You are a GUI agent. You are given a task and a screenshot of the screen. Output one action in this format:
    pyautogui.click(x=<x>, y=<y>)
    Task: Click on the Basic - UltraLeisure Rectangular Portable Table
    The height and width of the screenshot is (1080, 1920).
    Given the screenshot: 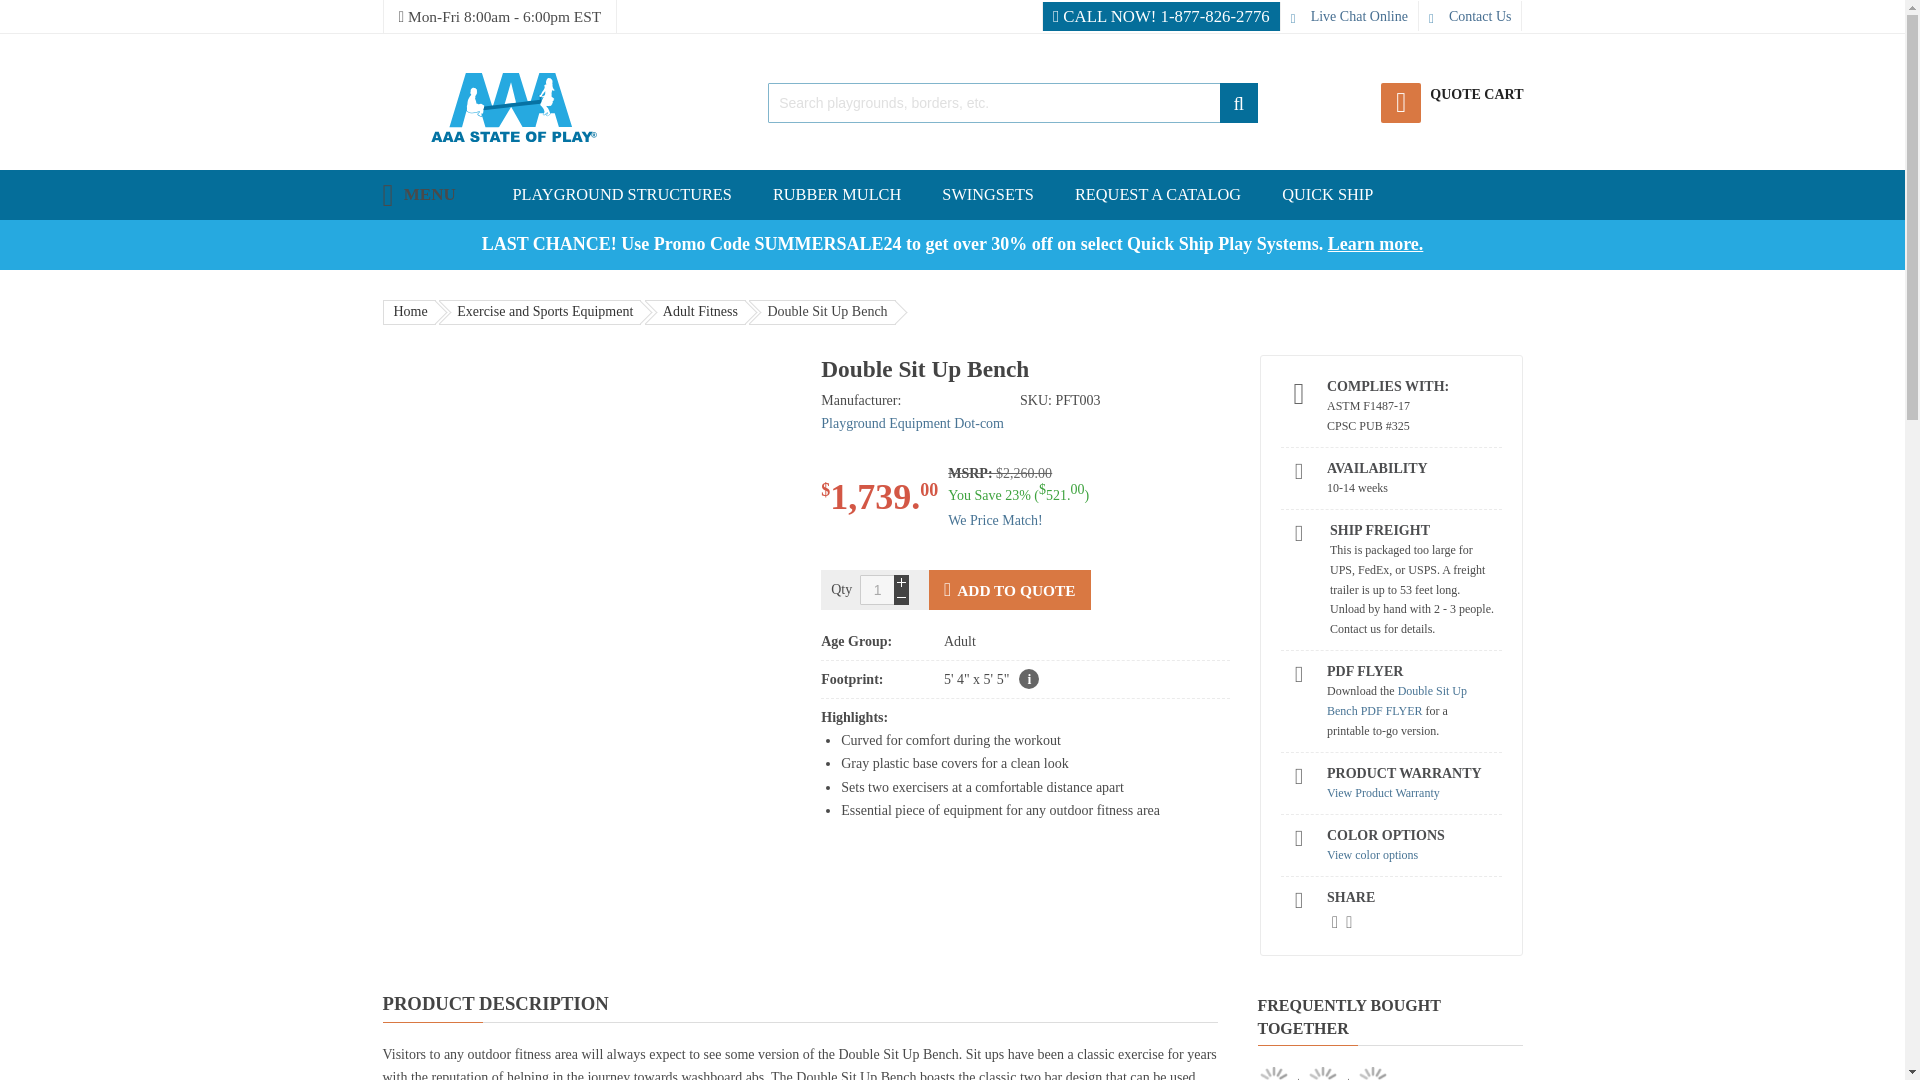 What is the action you would take?
    pyautogui.click(x=1322, y=1074)
    